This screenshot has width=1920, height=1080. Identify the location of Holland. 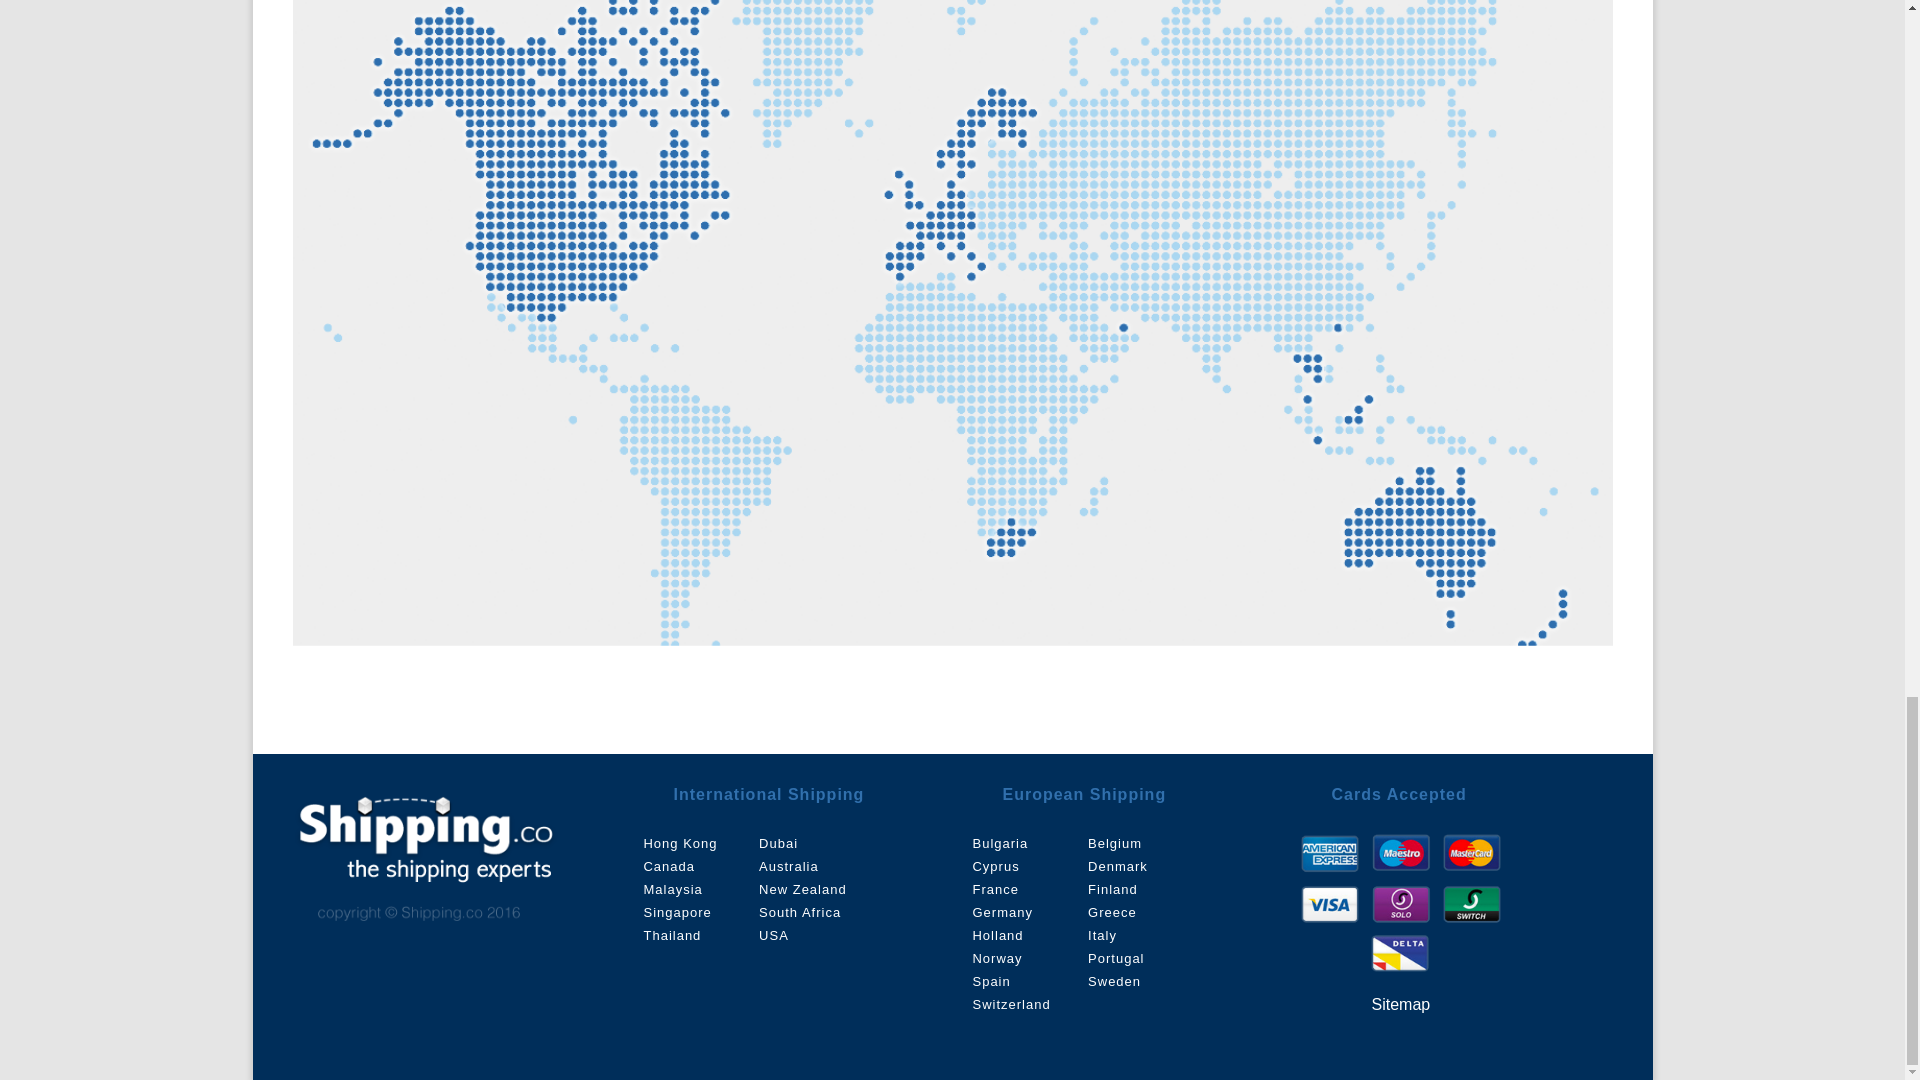
(997, 934).